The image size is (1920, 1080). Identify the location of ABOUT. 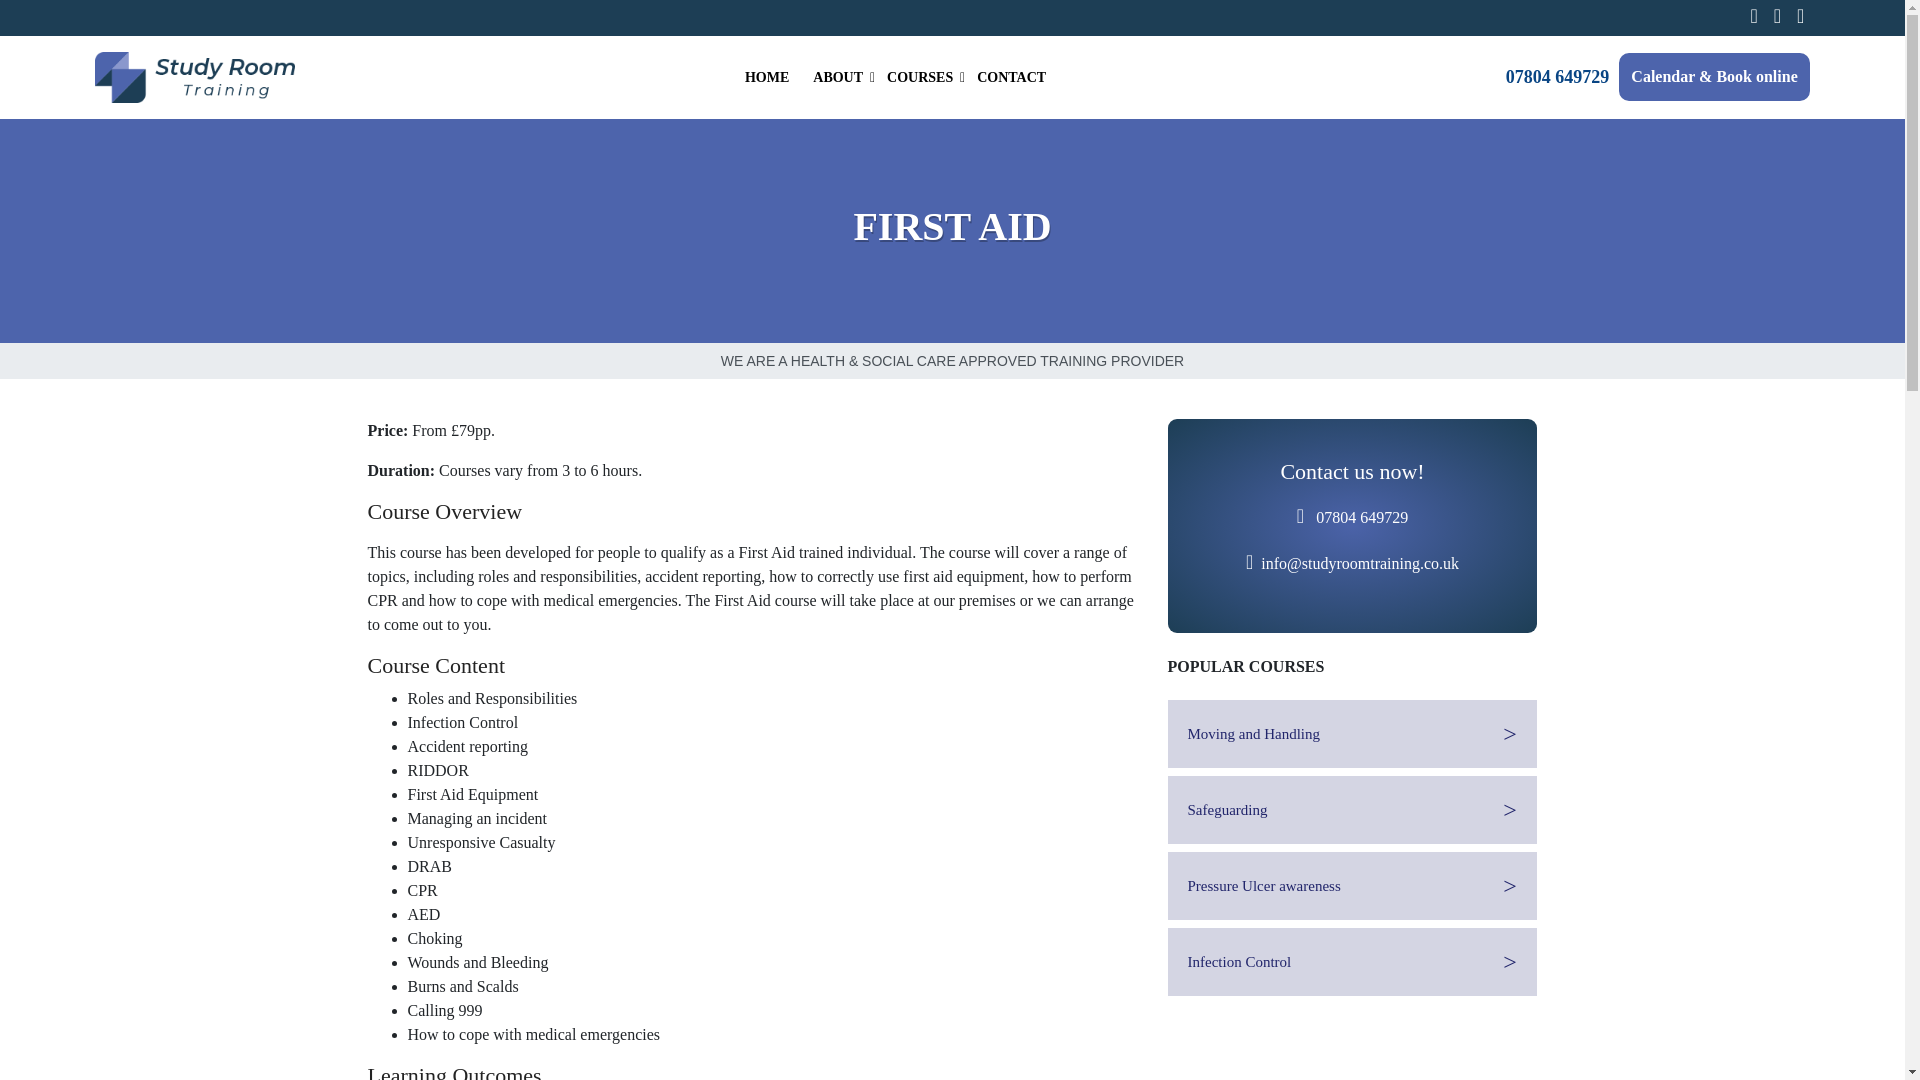
(838, 78).